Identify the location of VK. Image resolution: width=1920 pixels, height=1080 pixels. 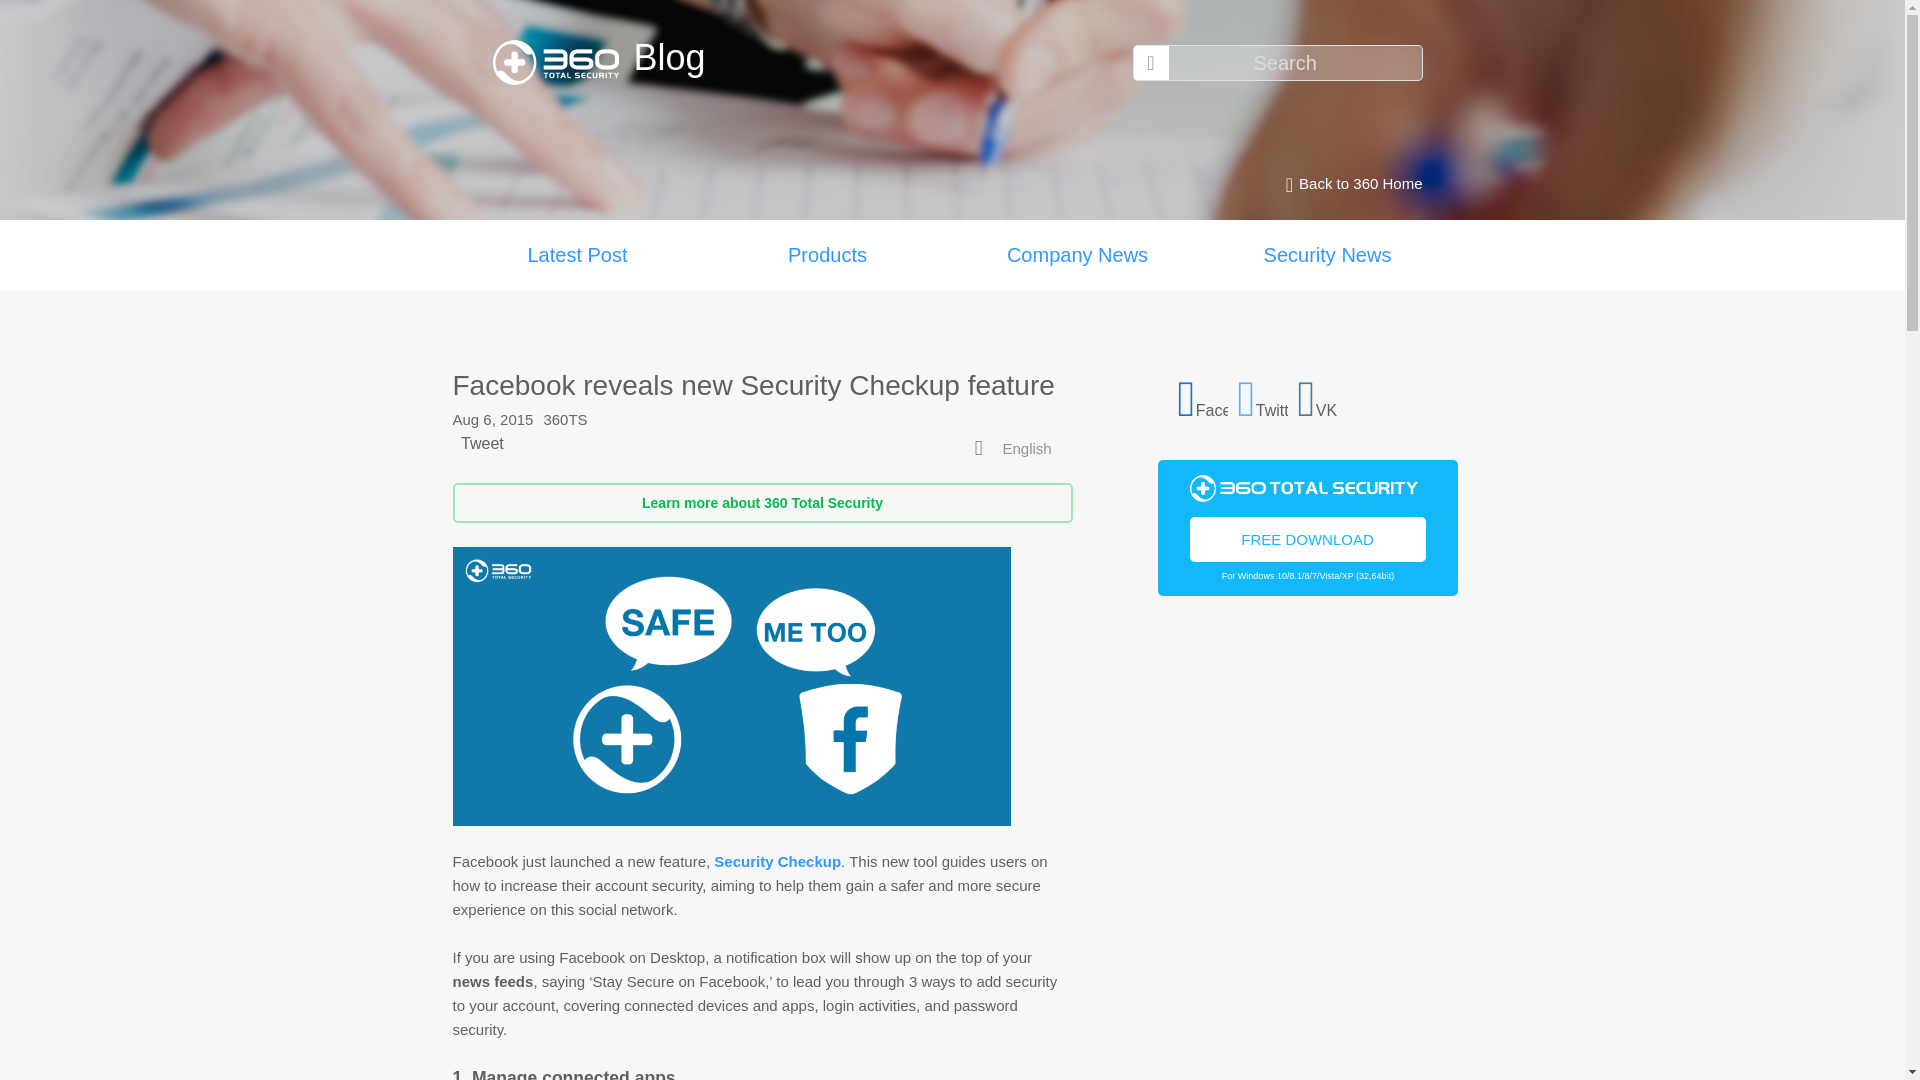
(1322, 395).